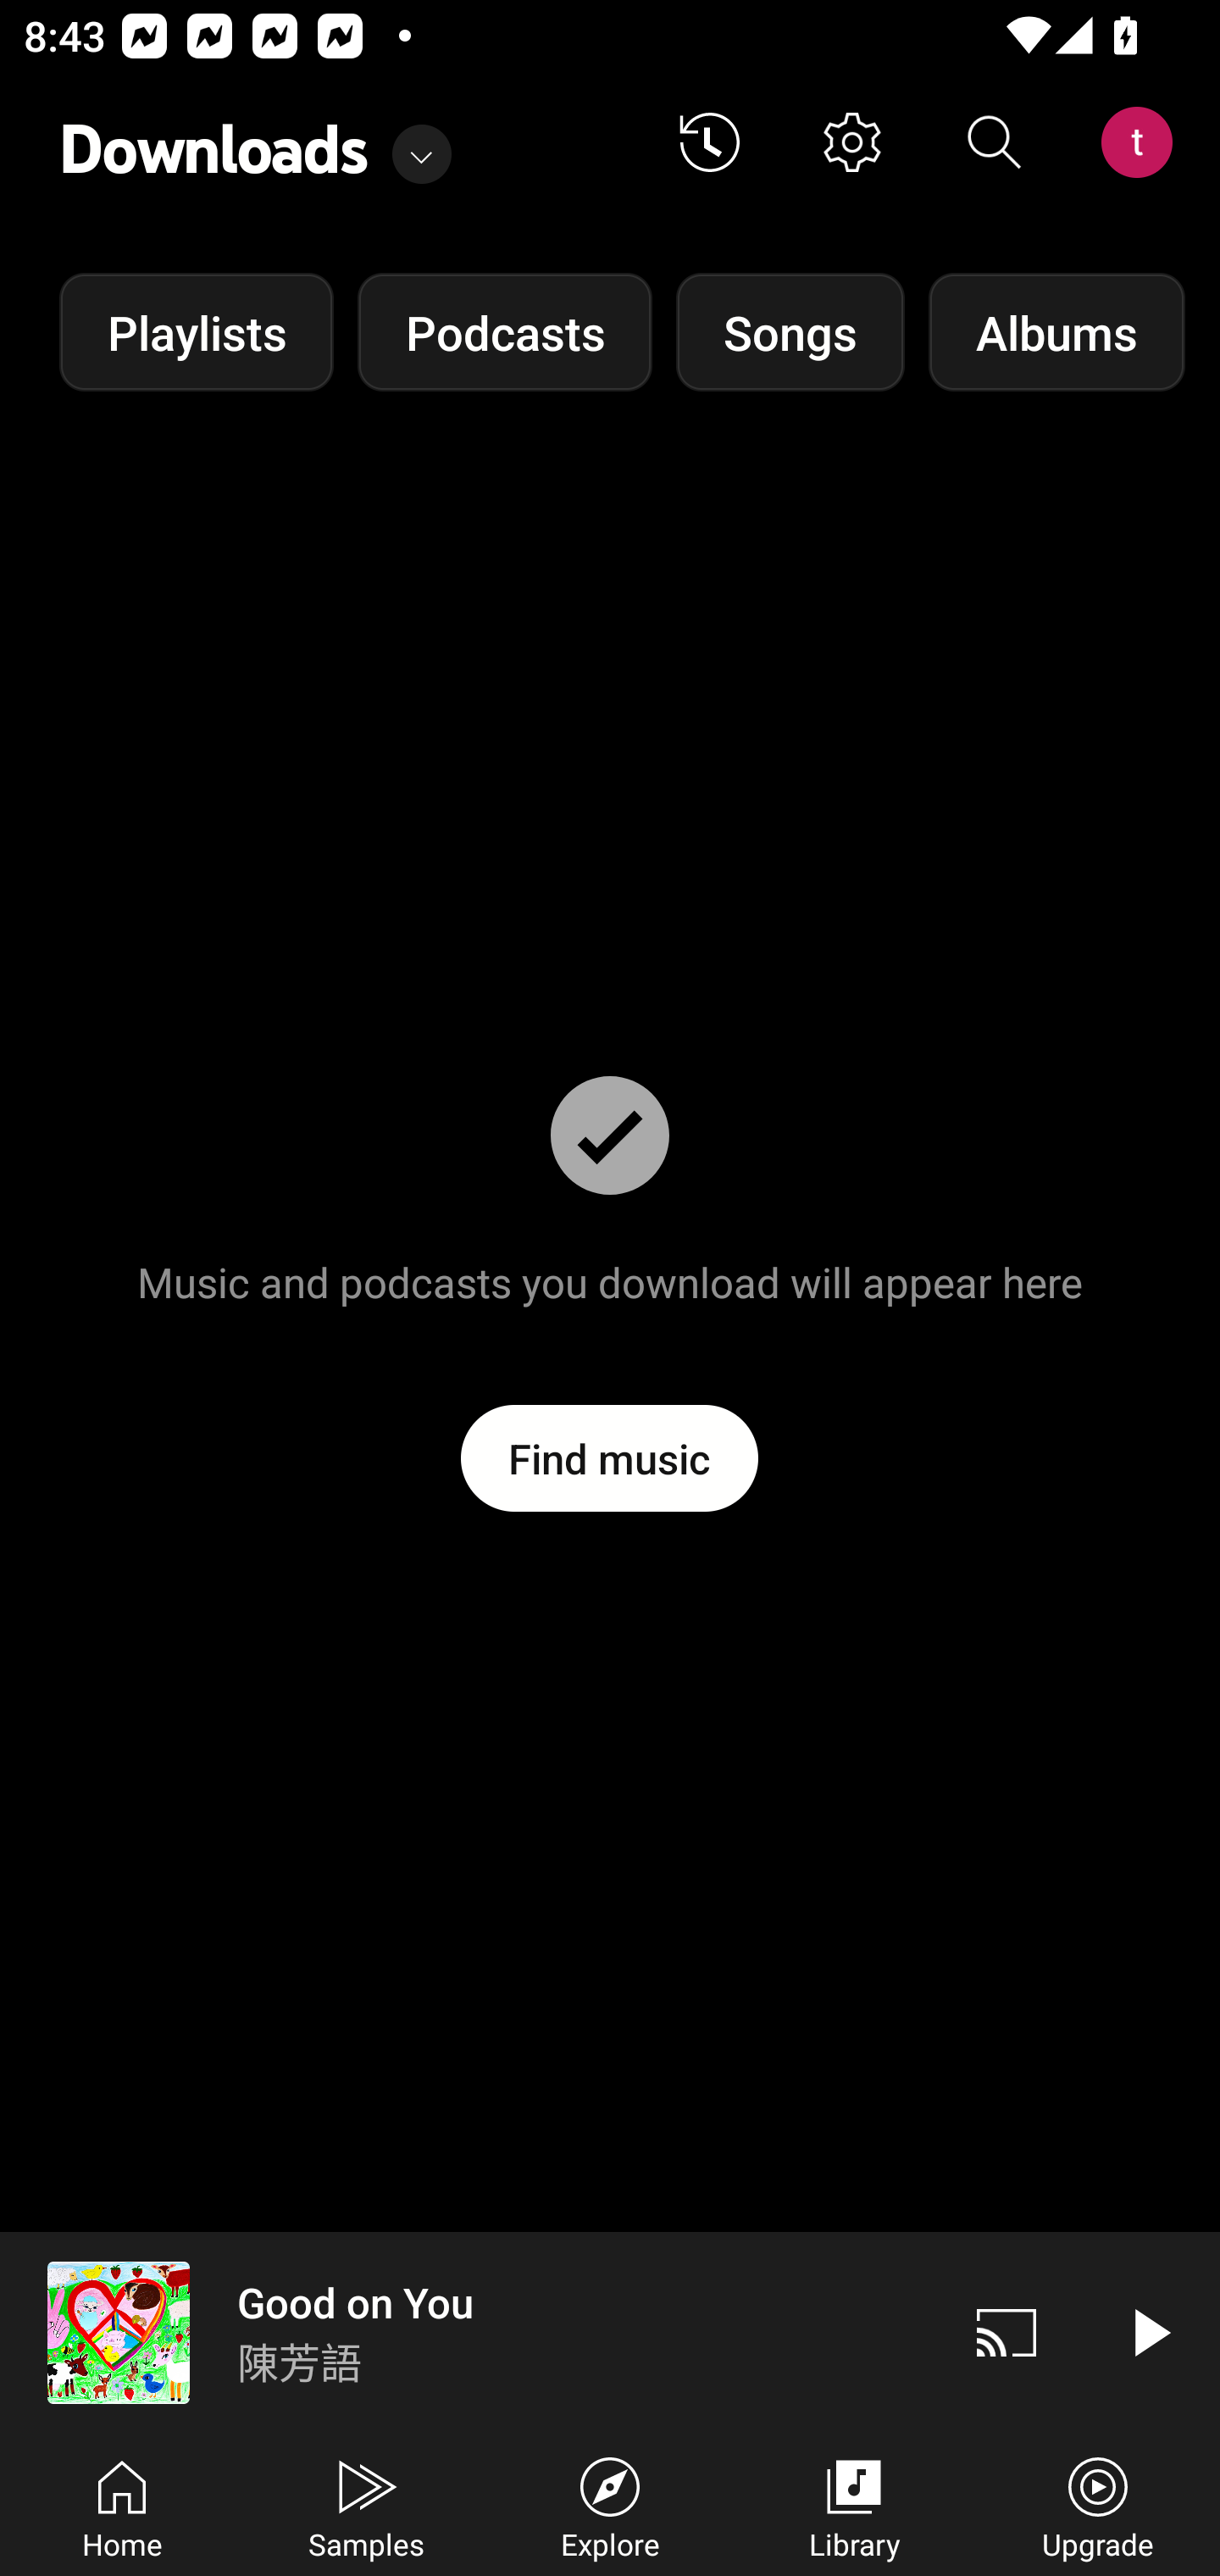 This screenshot has width=1220, height=2576. I want to click on Play video, so click(1149, 2332).